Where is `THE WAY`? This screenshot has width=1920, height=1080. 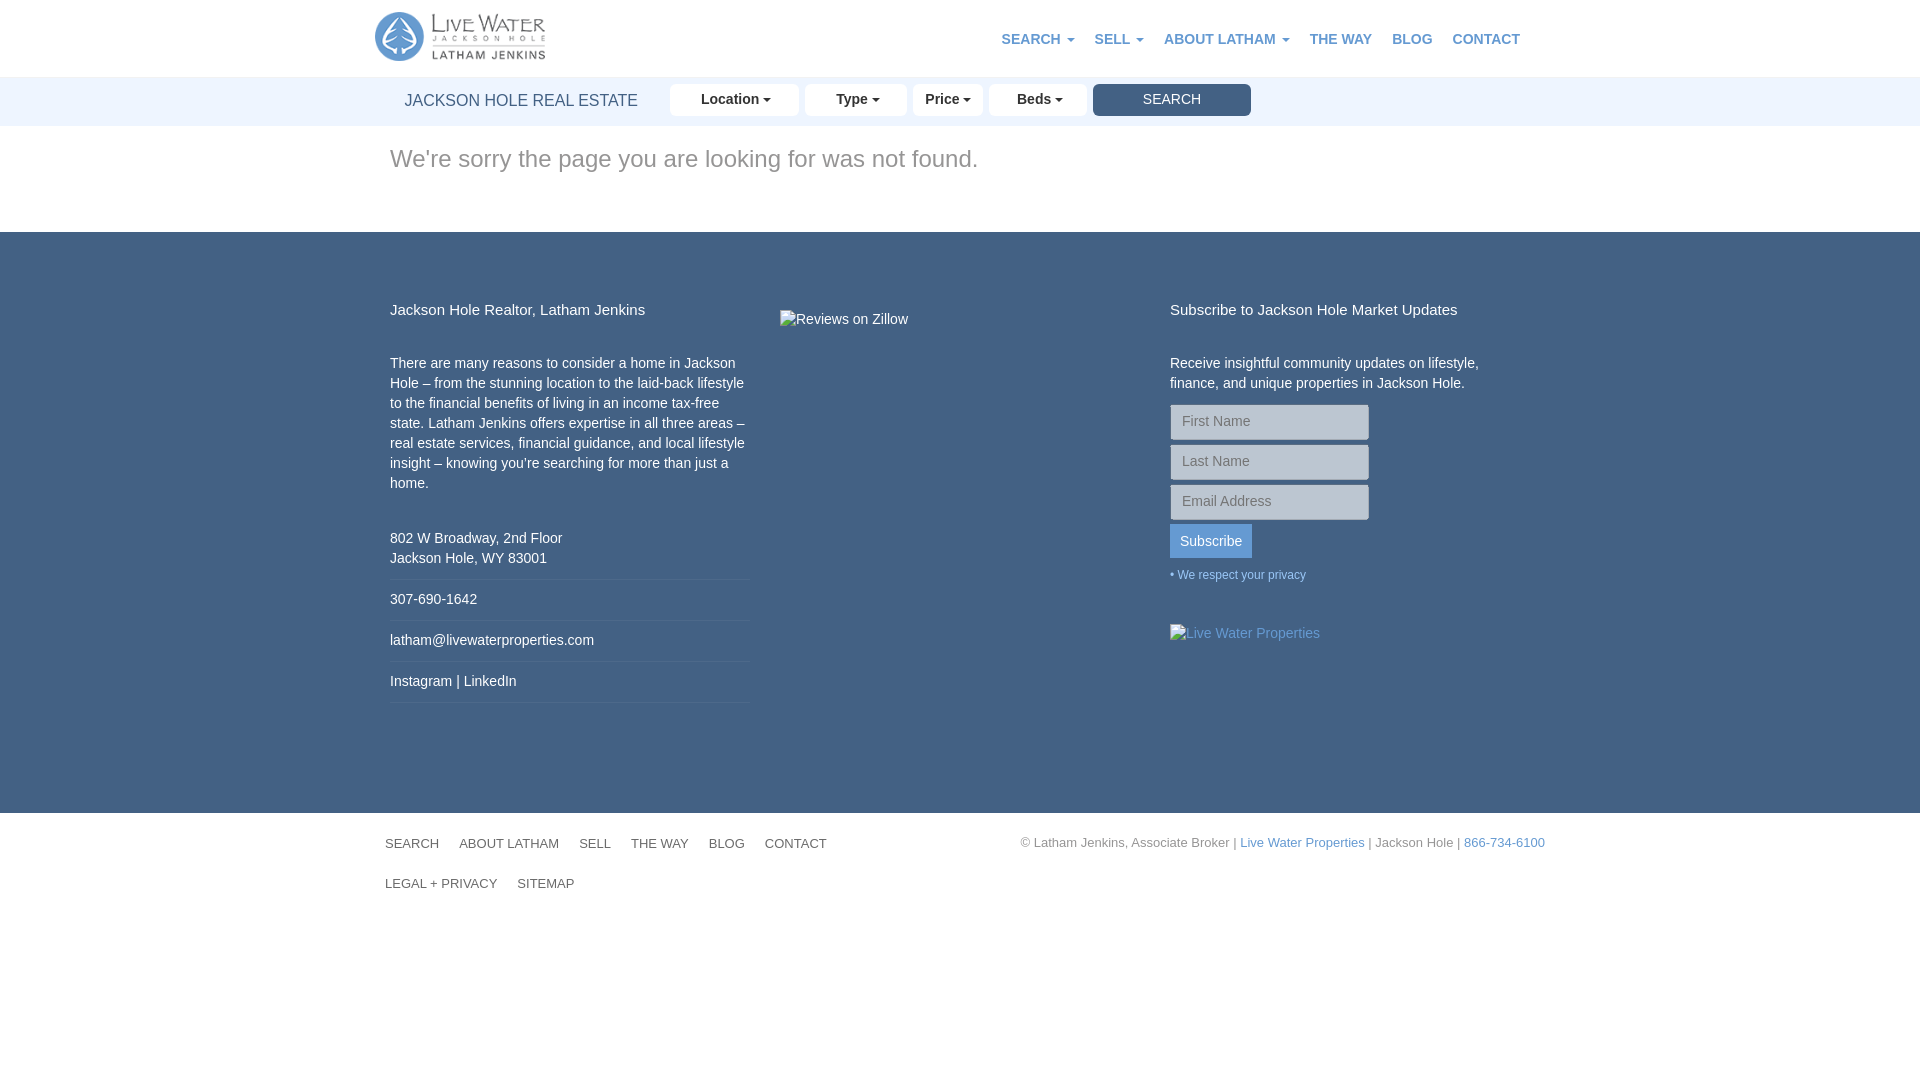 THE WAY is located at coordinates (1340, 38).